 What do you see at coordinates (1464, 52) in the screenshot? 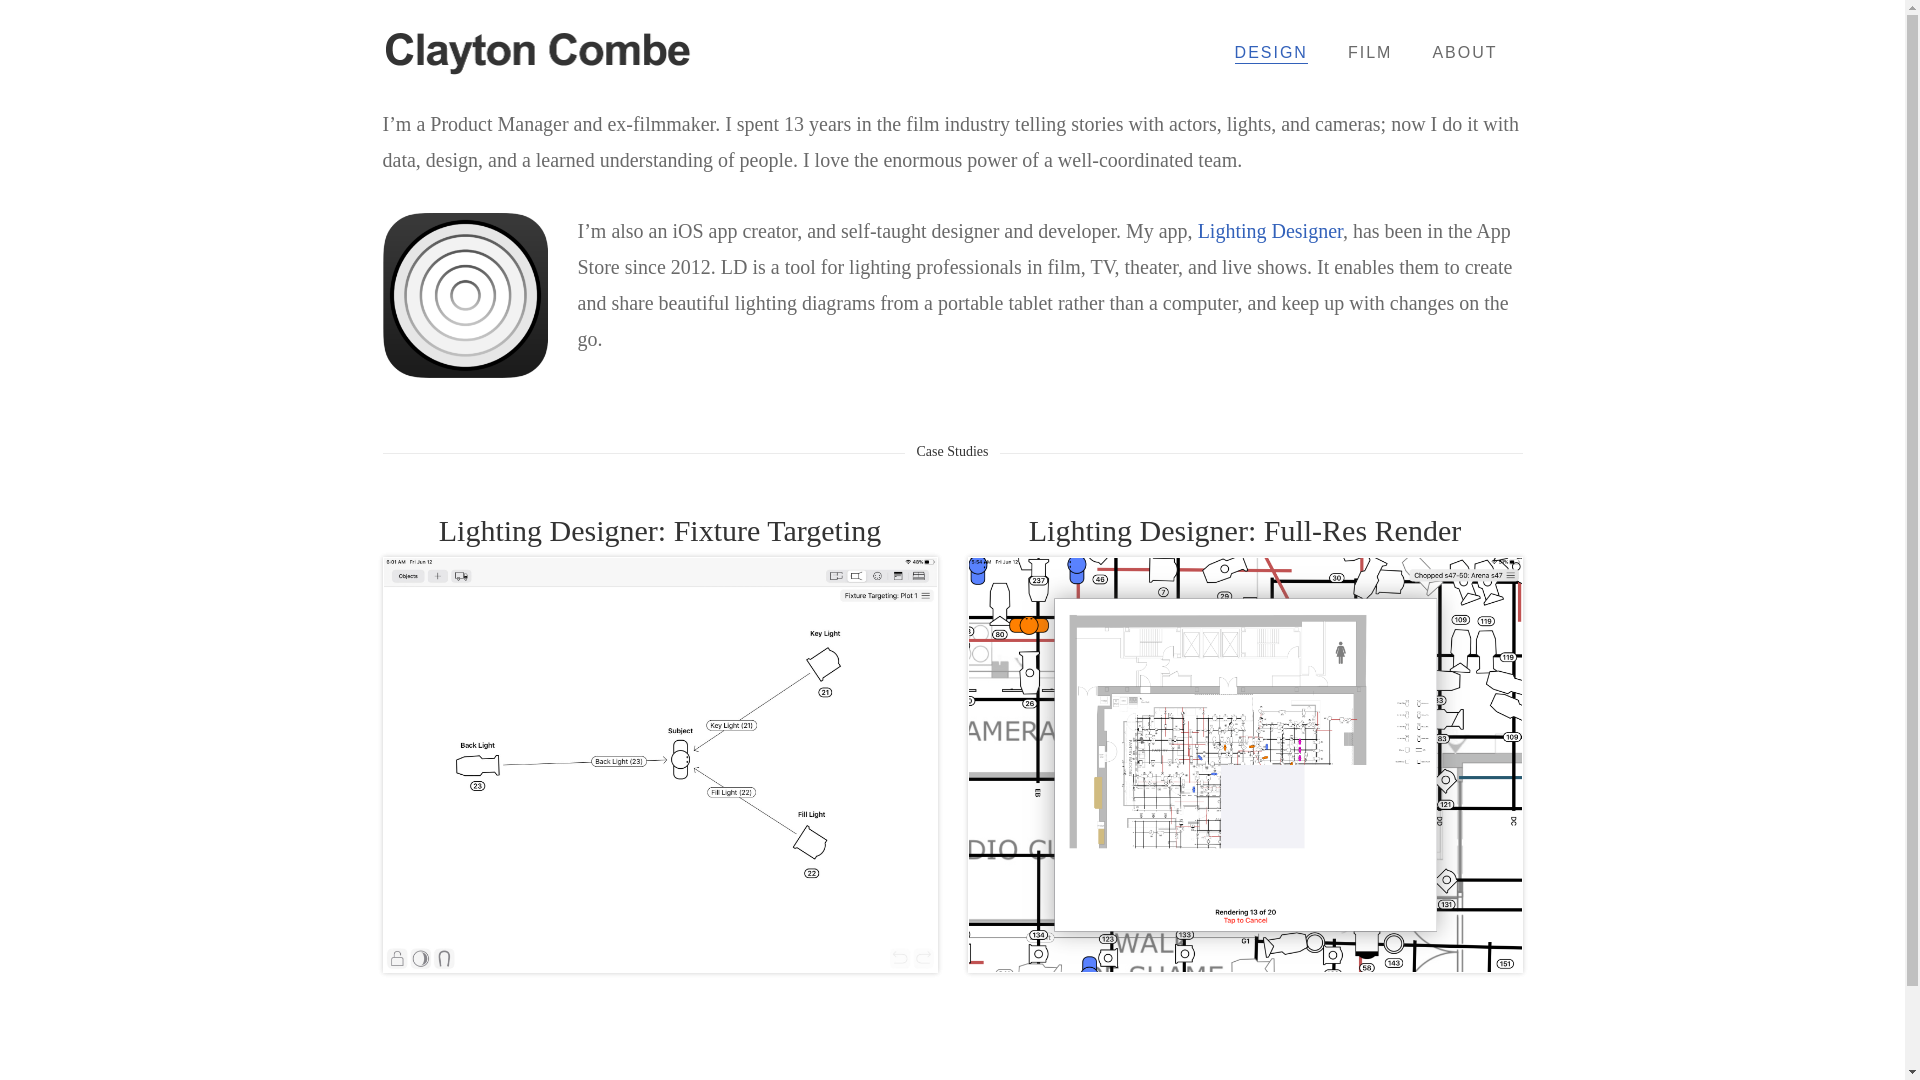
I see `ABOUT` at bounding box center [1464, 52].